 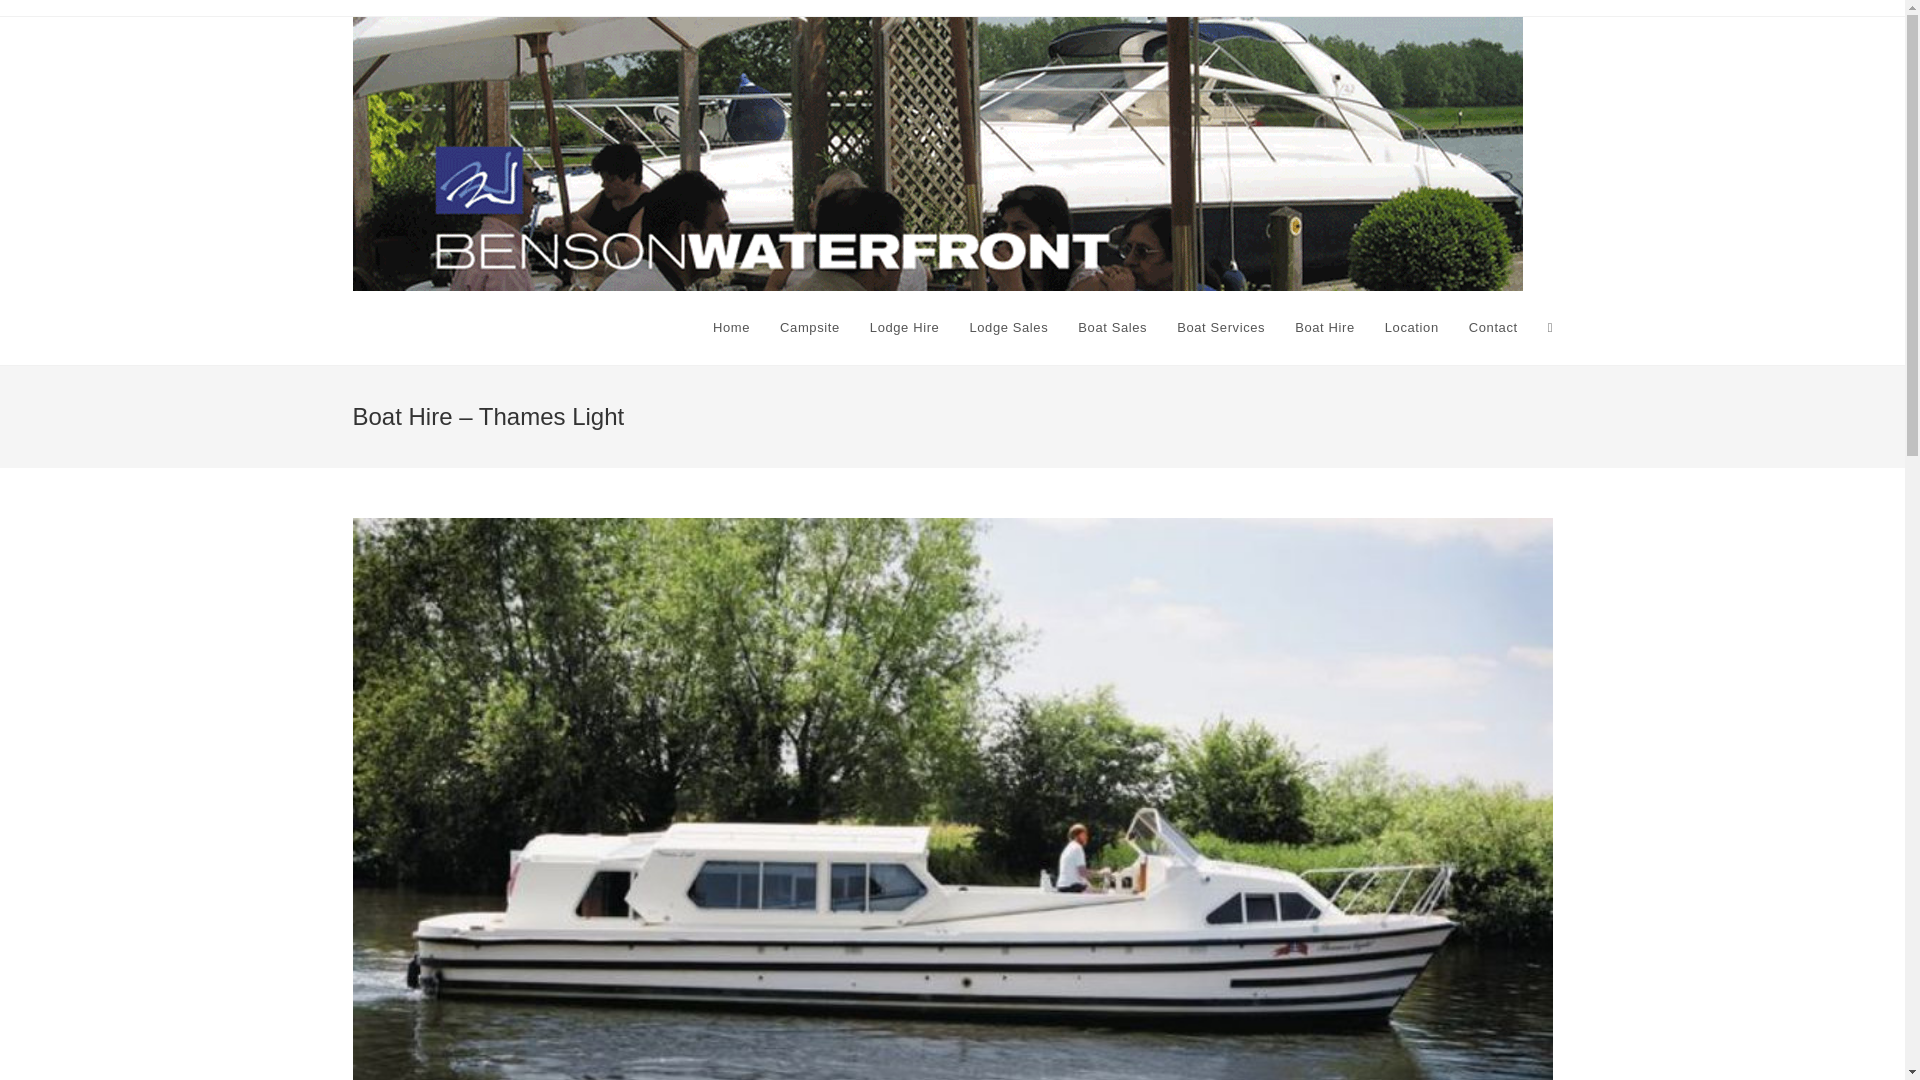 I want to click on Location, so click(x=1412, y=328).